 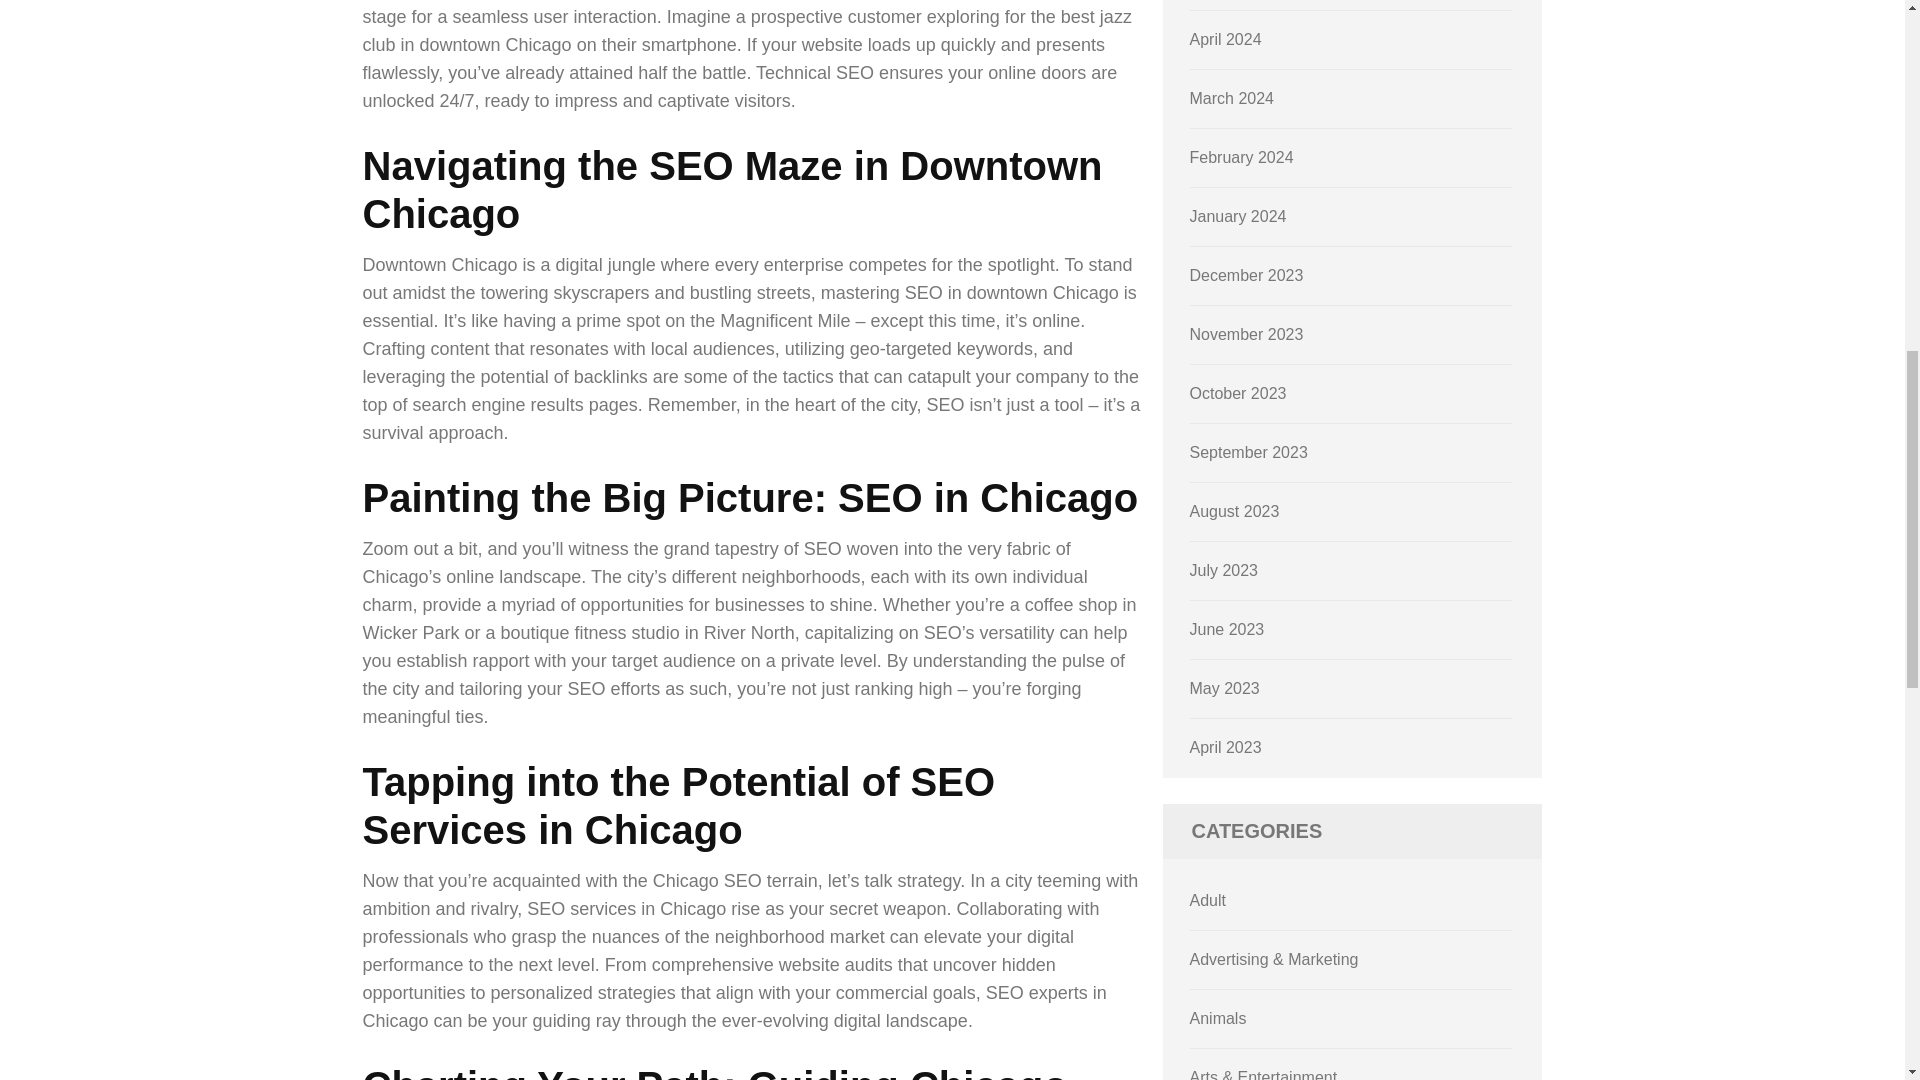 I want to click on March 2024, so click(x=1232, y=98).